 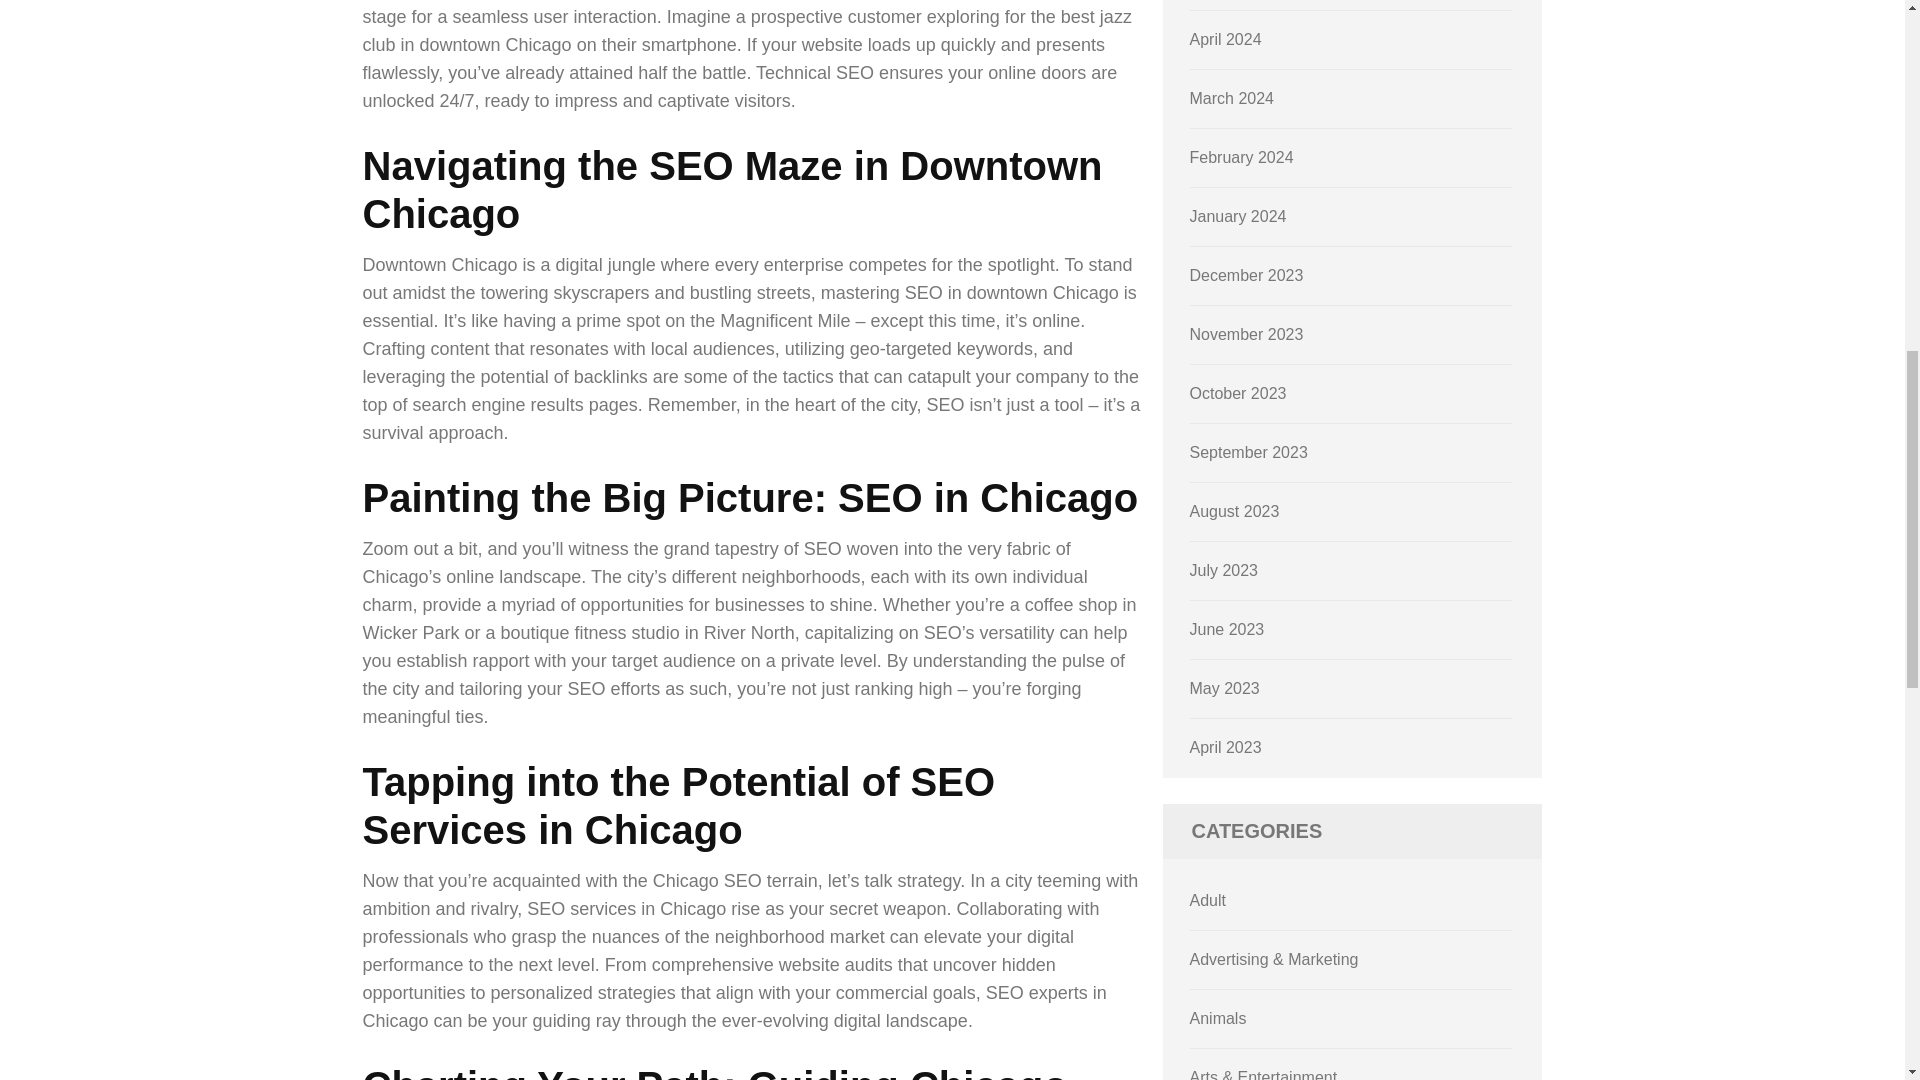 I want to click on March 2024, so click(x=1232, y=98).